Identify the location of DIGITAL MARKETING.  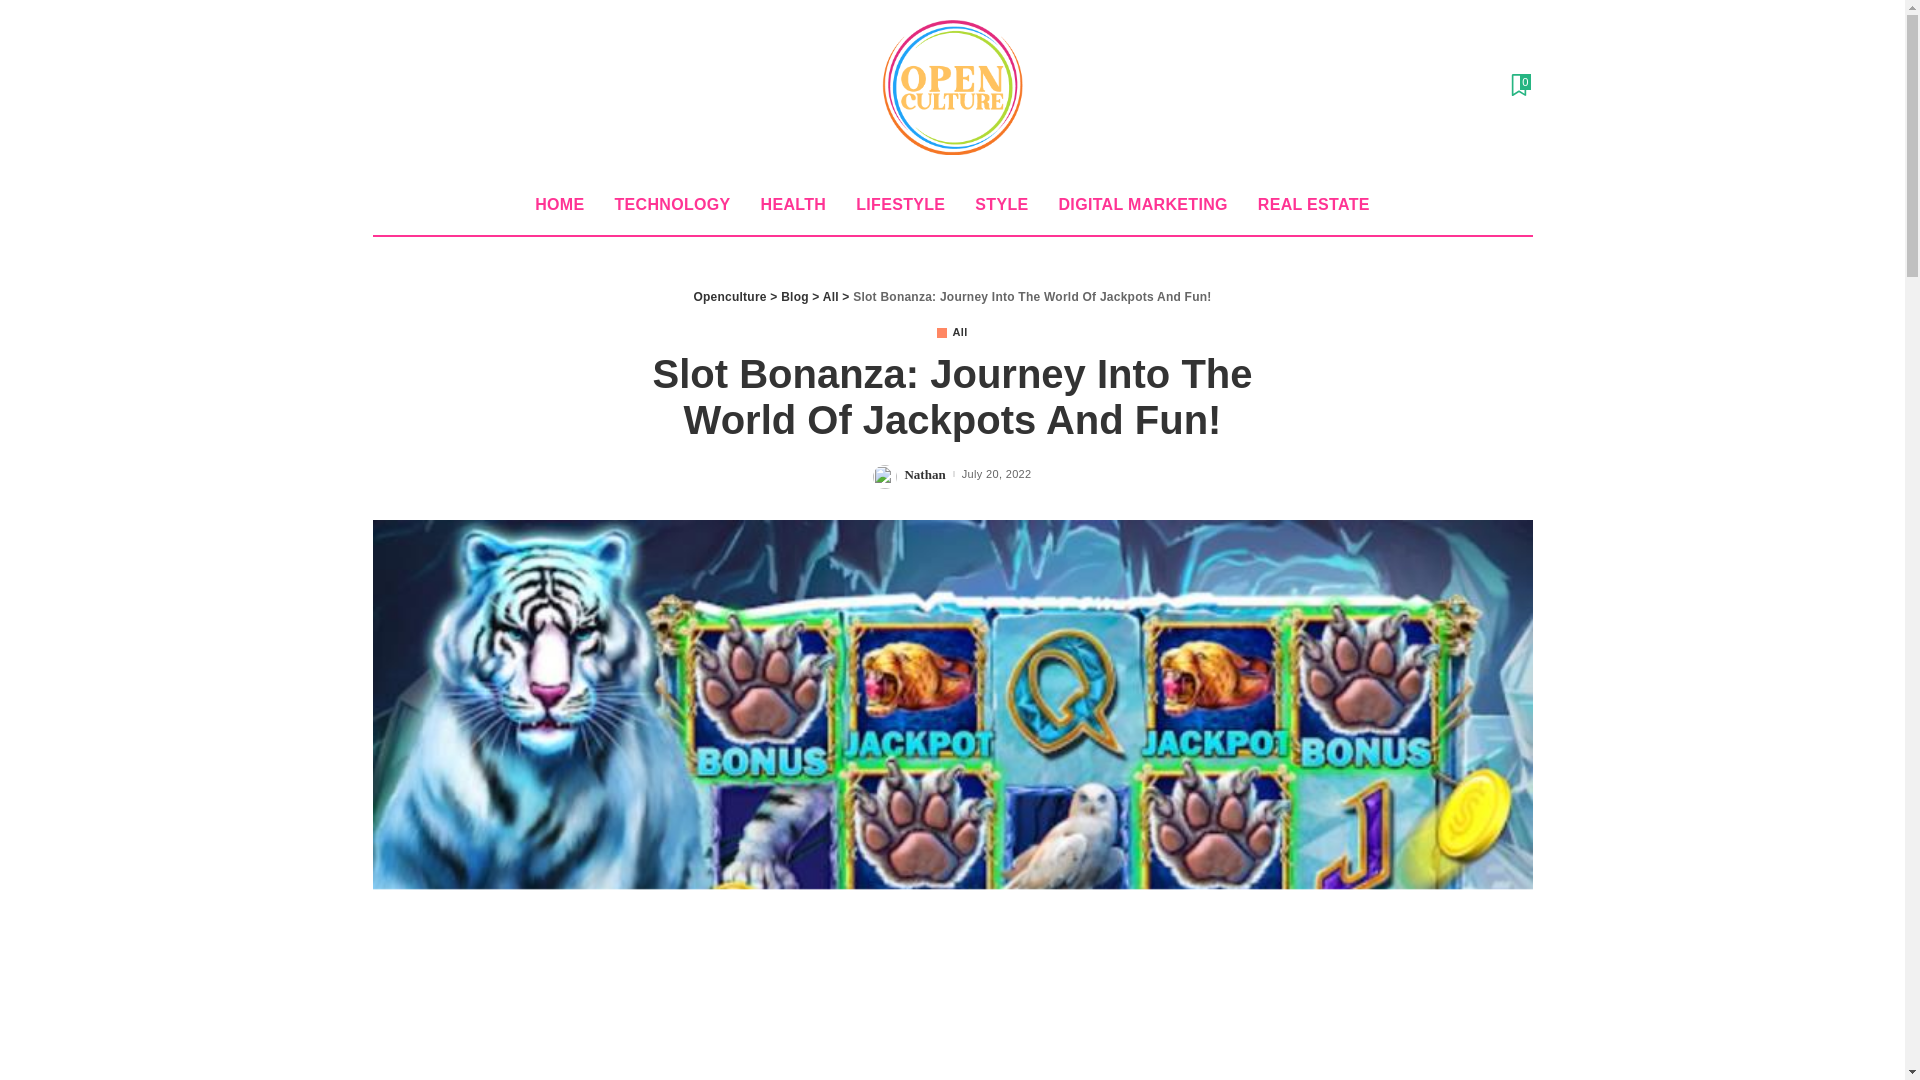
(1143, 204).